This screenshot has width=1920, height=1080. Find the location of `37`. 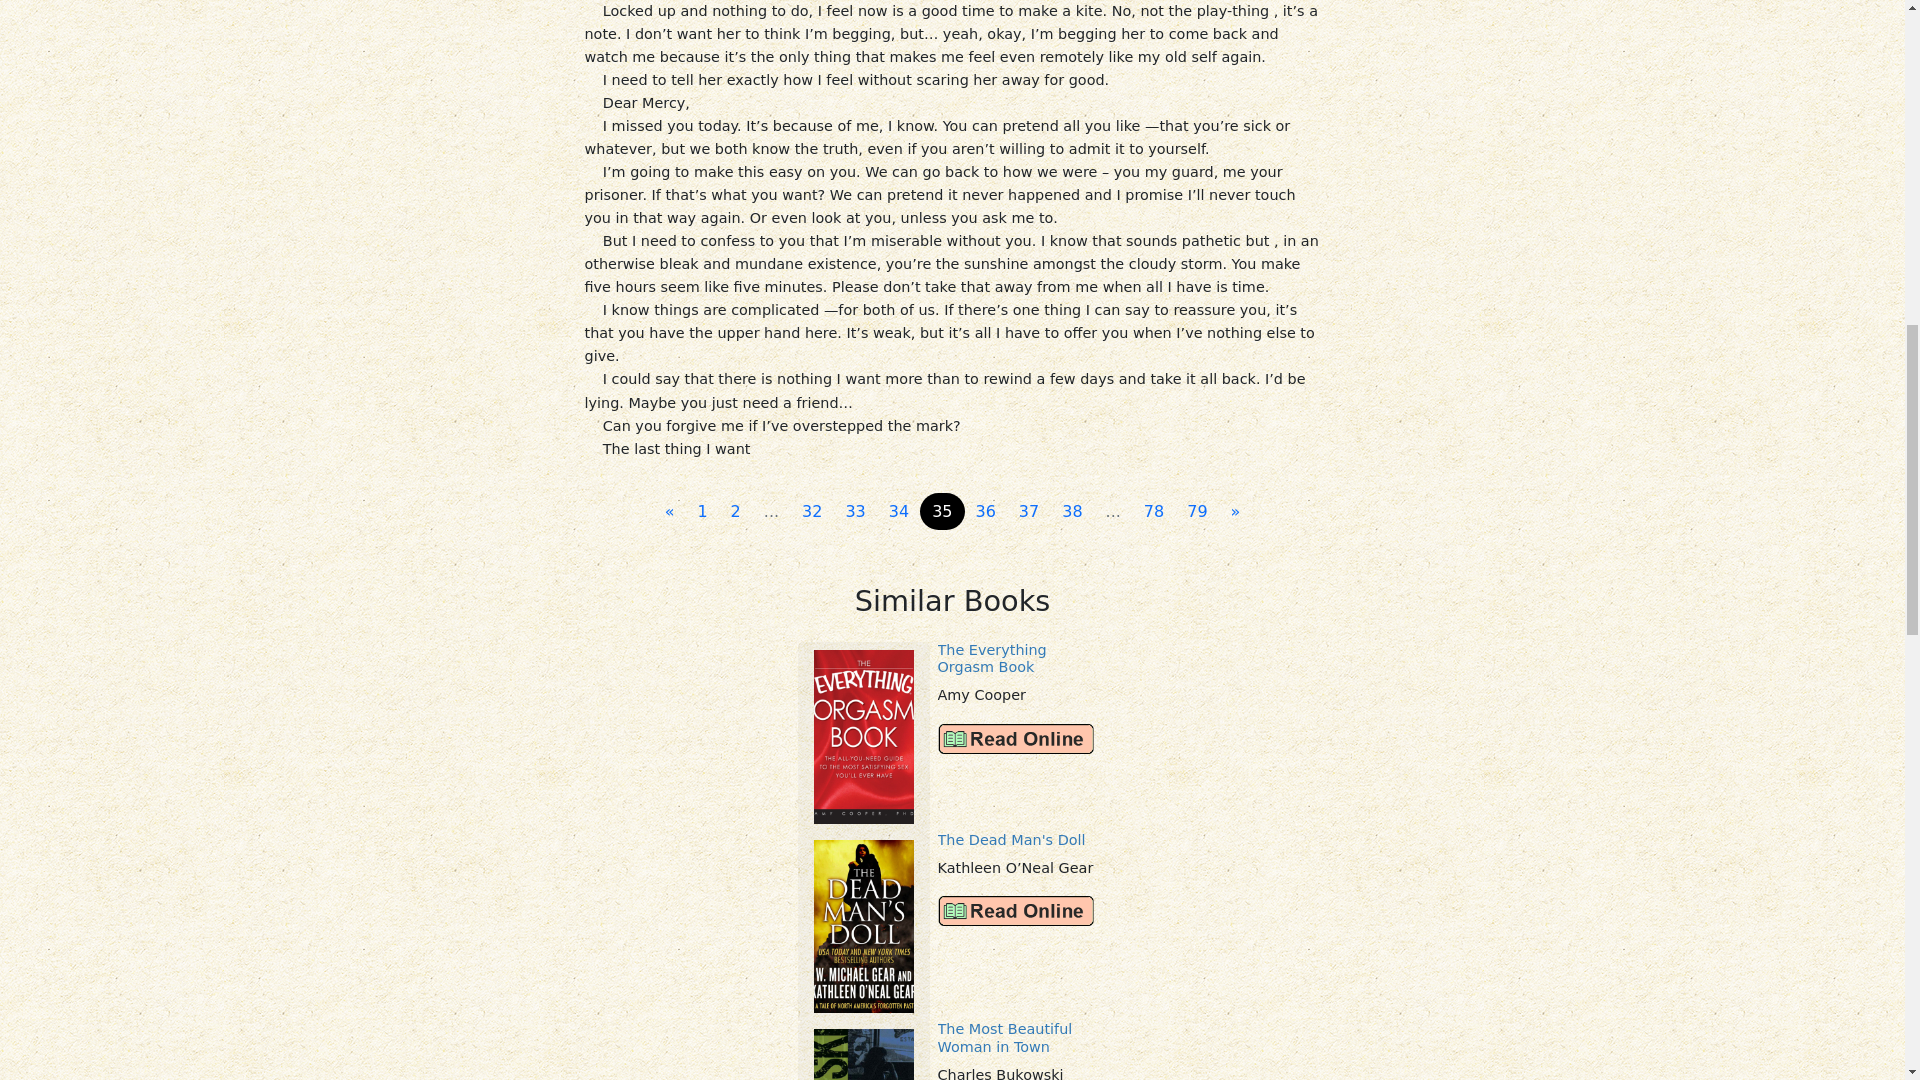

37 is located at coordinates (1028, 512).